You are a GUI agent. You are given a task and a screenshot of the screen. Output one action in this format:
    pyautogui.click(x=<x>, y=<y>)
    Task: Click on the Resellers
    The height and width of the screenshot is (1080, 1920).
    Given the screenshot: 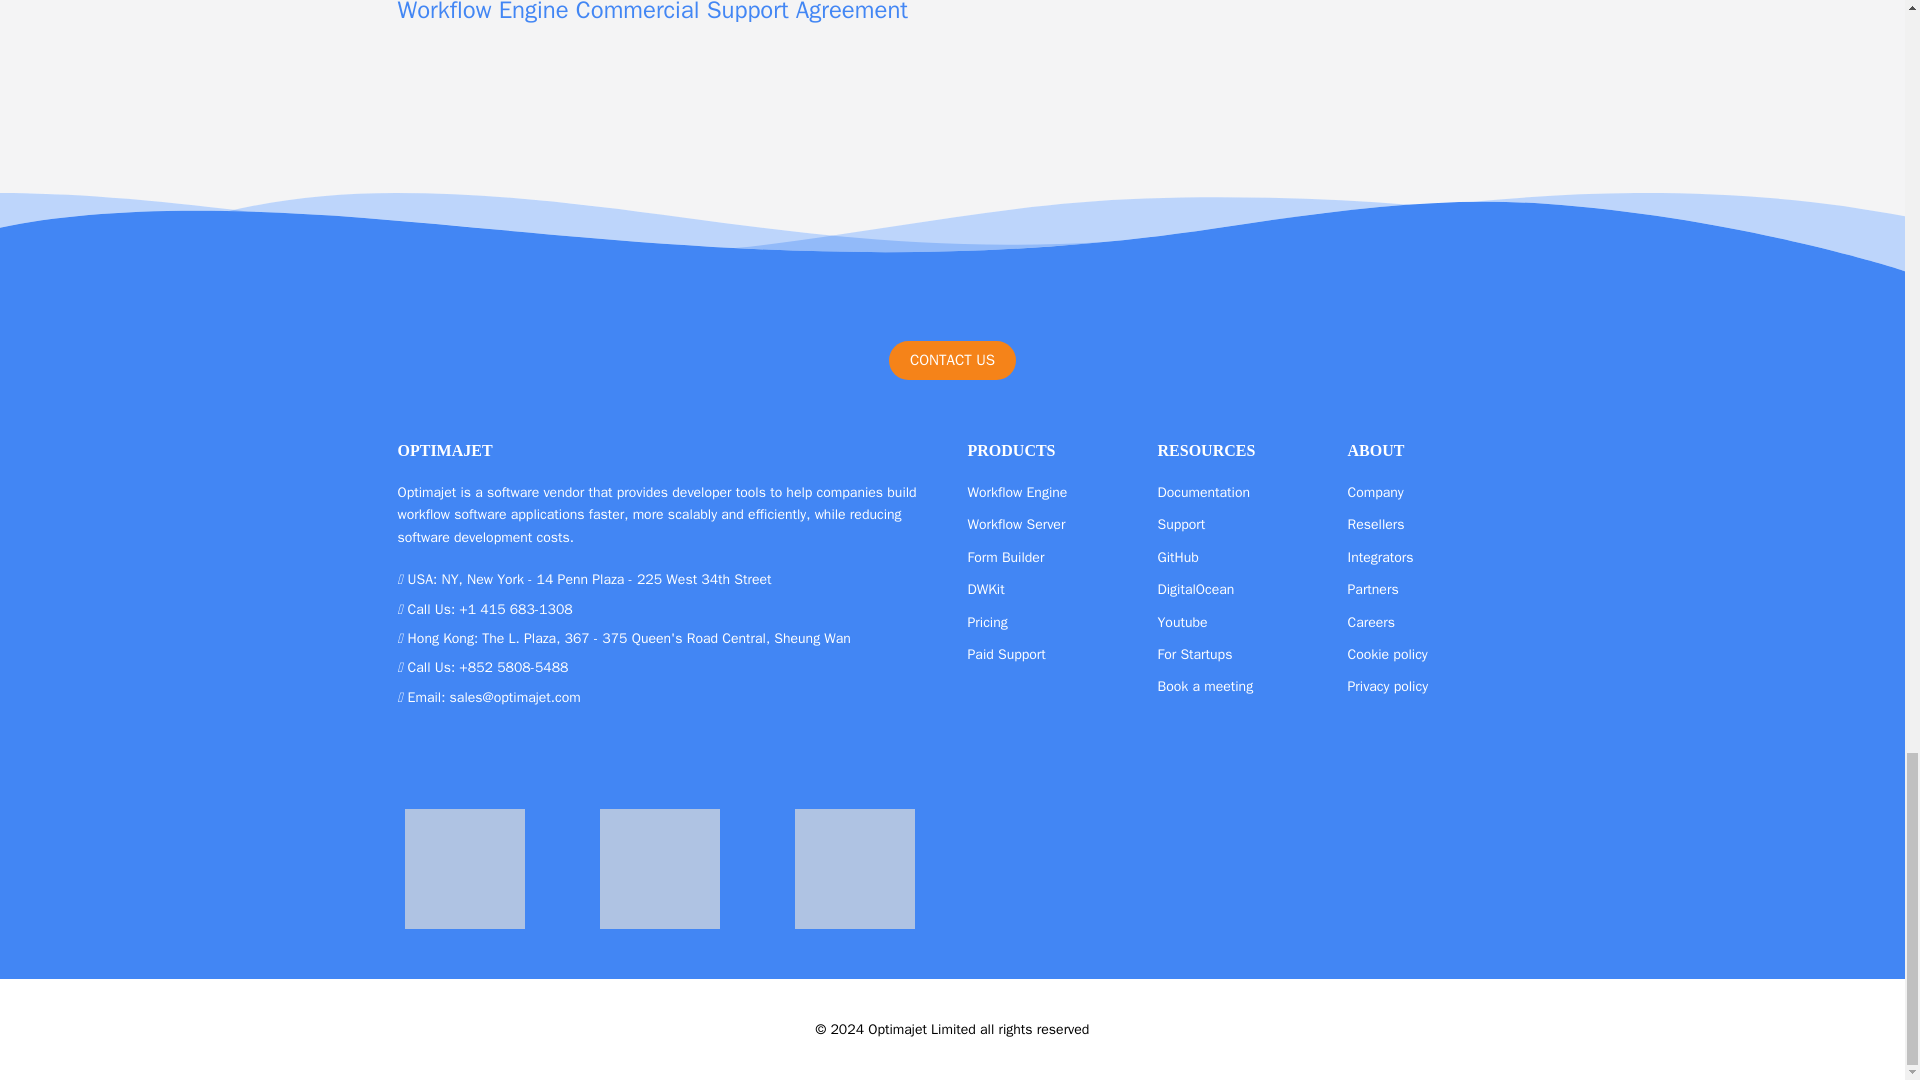 What is the action you would take?
    pyautogui.click(x=1376, y=524)
    